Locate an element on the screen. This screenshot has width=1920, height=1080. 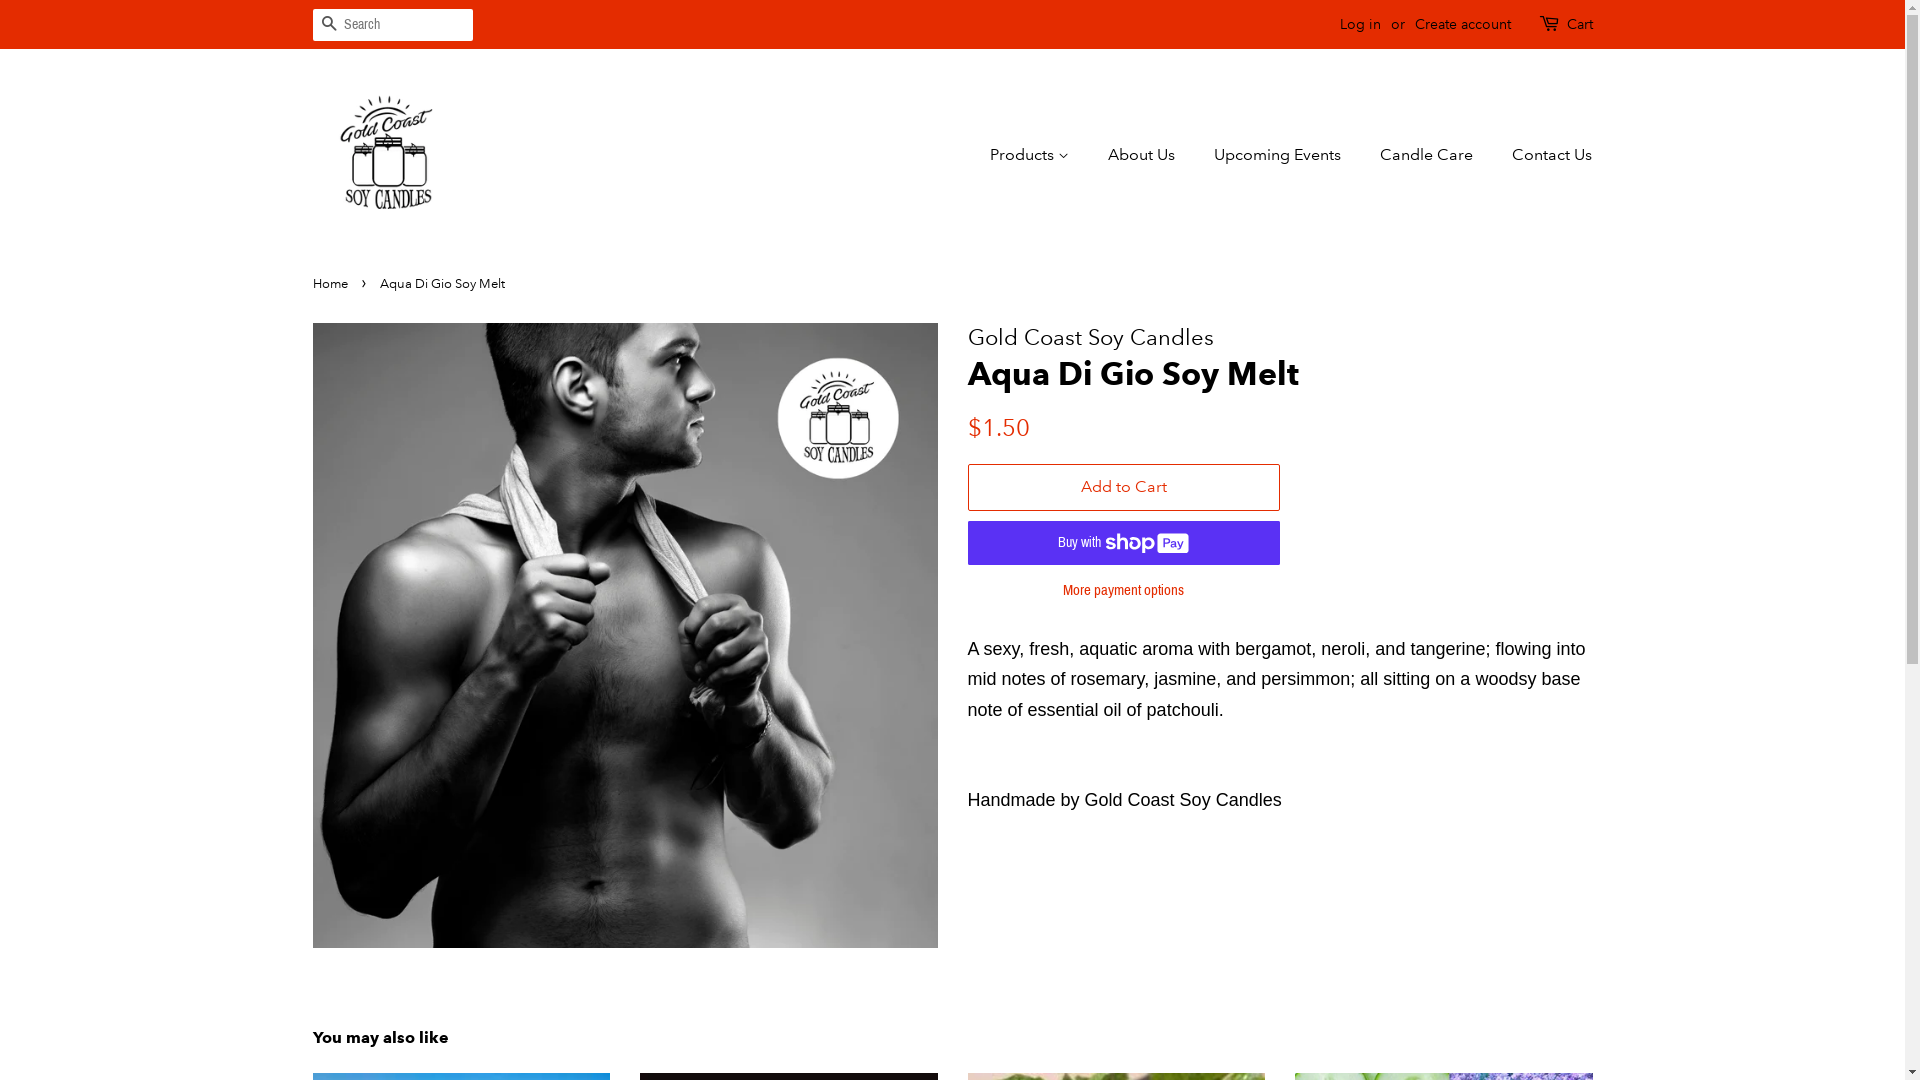
More payment options is located at coordinates (1124, 588).